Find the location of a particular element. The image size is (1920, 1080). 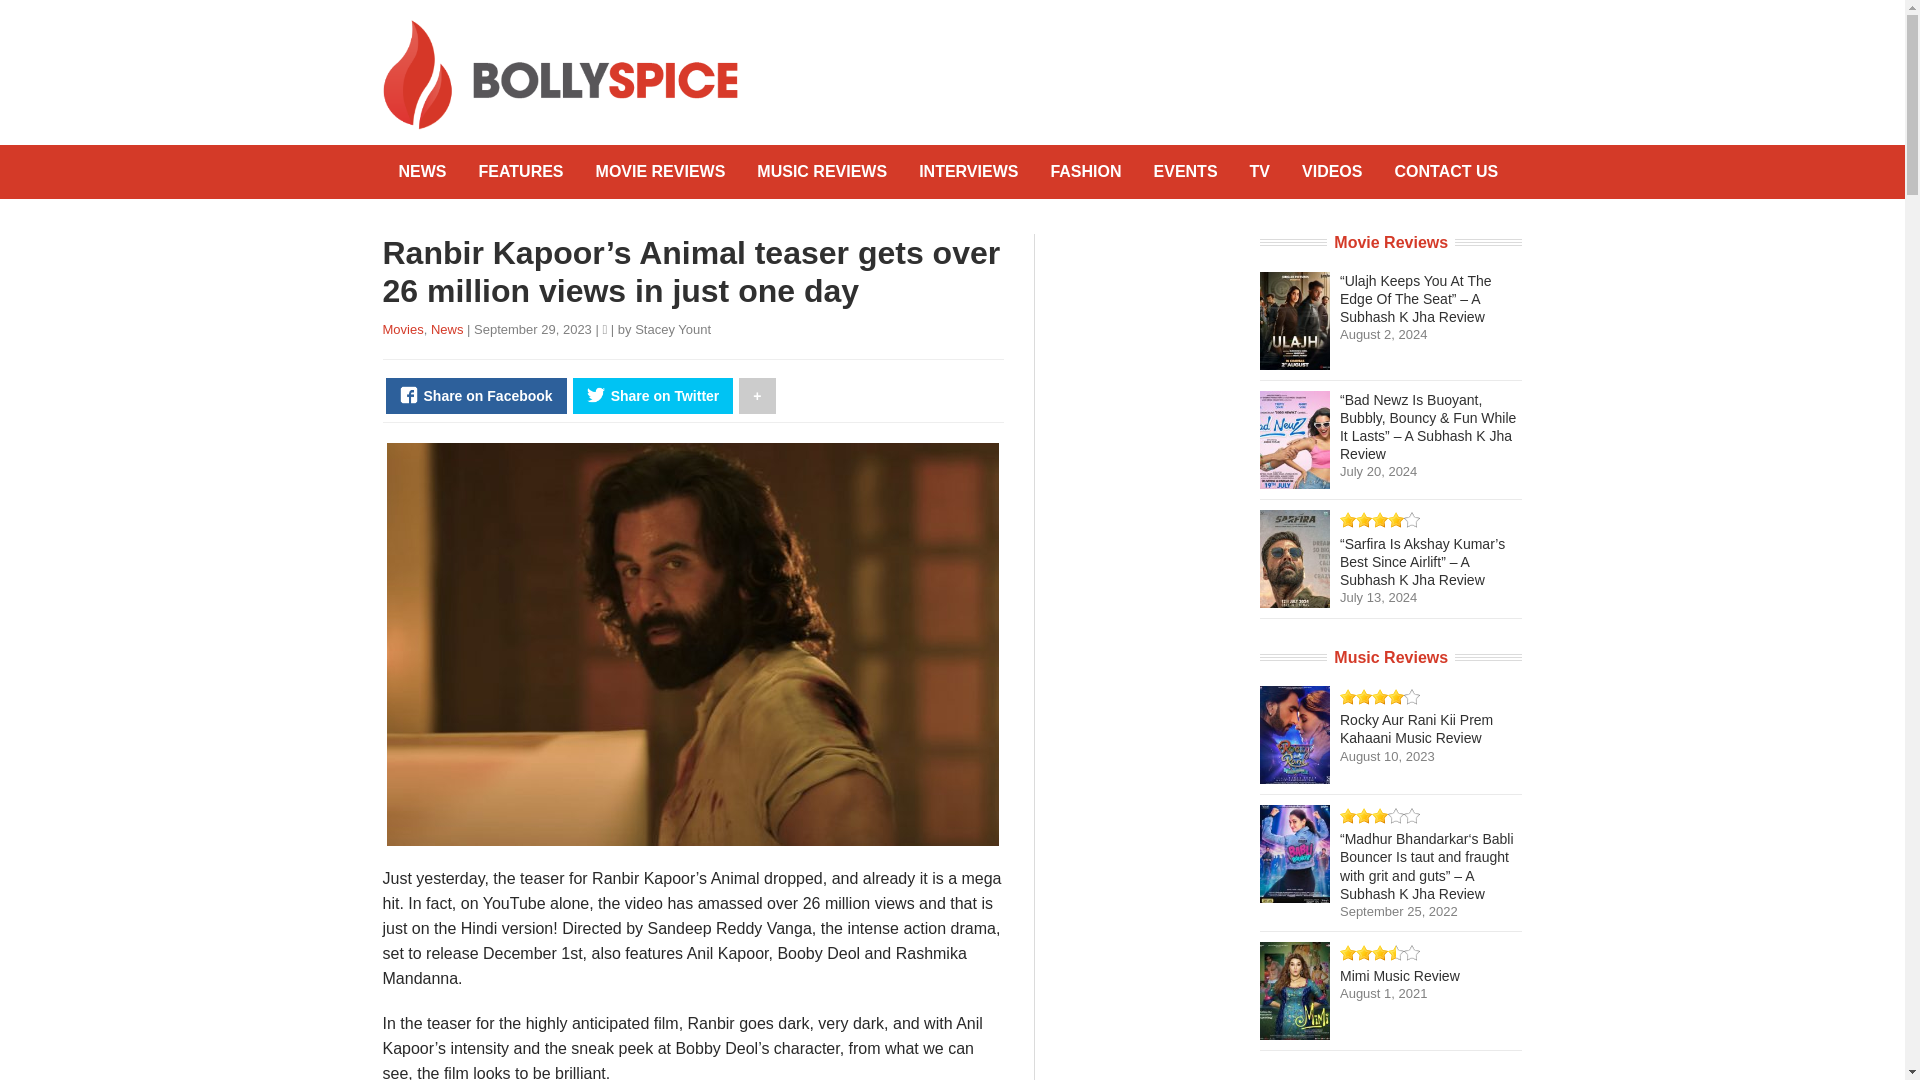

VIDEOS is located at coordinates (1332, 172).